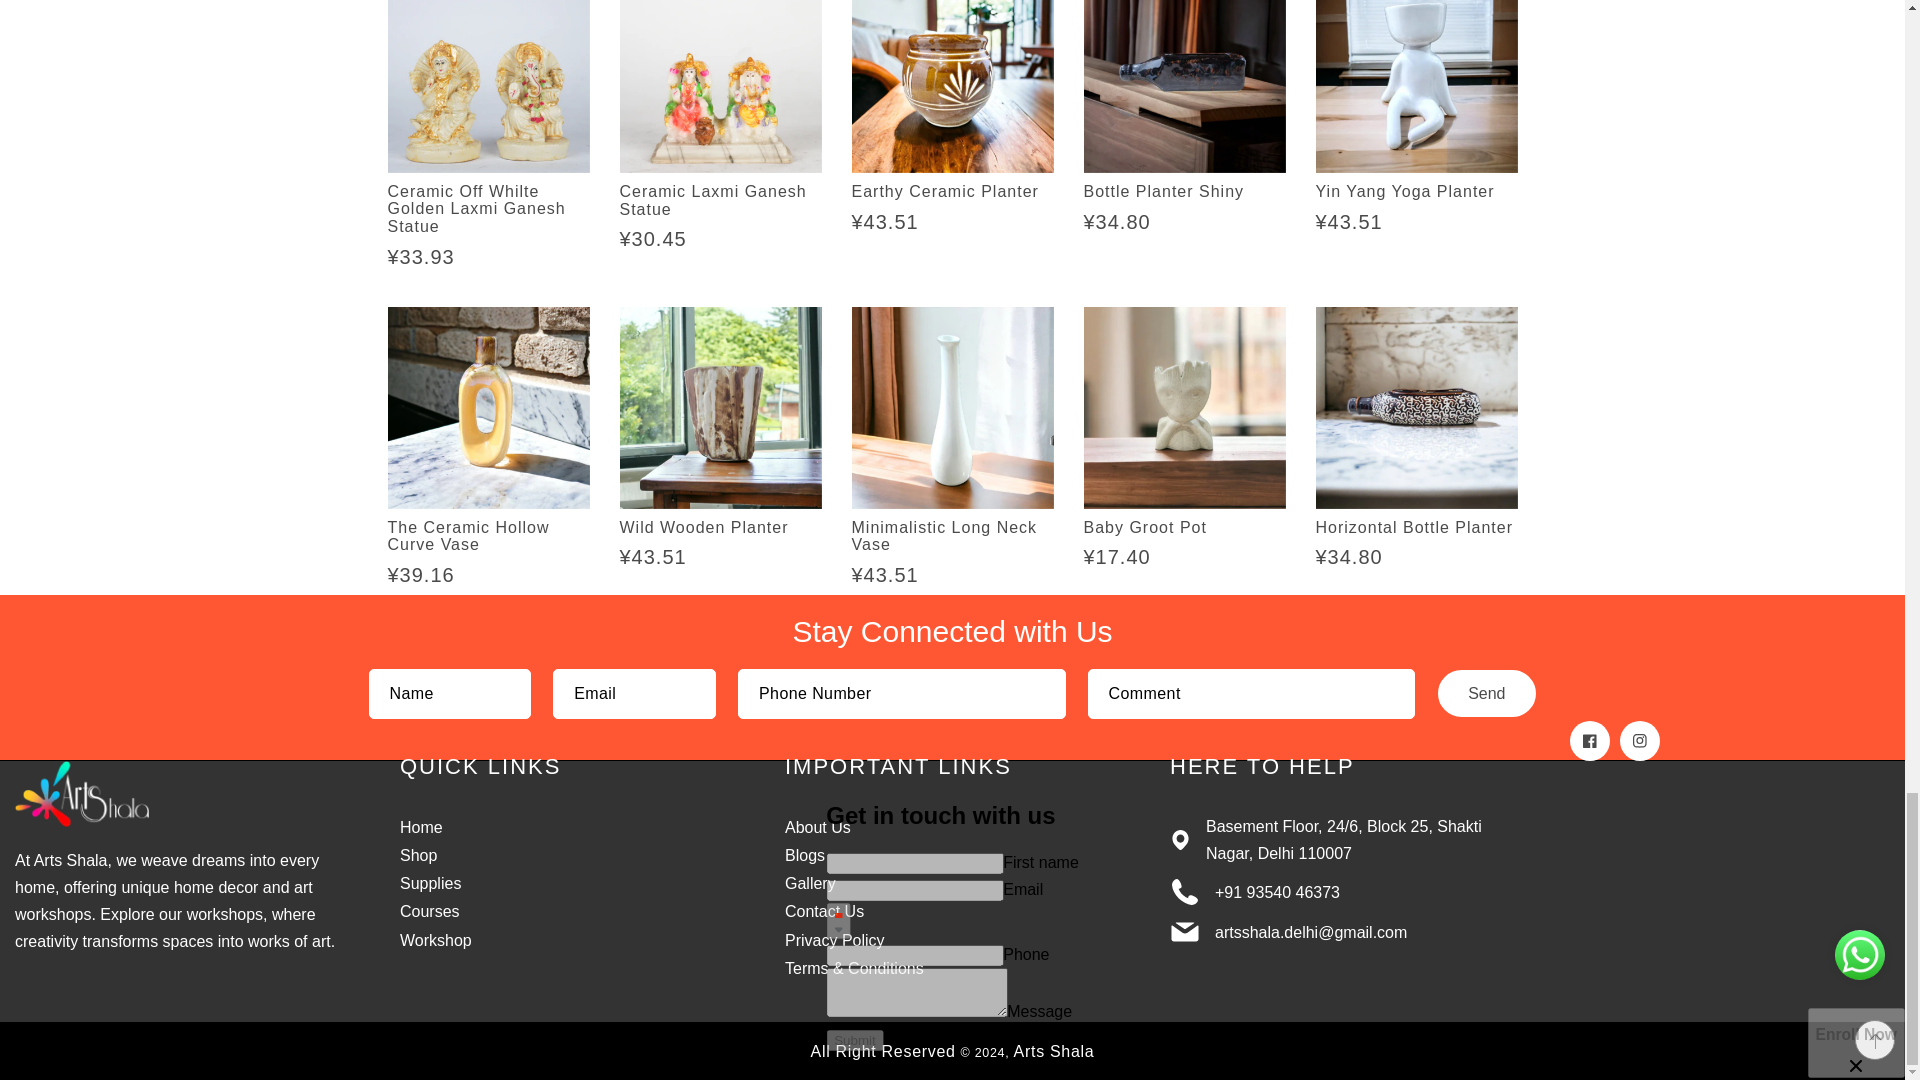 This screenshot has width=1920, height=1080. I want to click on resin art, so click(805, 855).